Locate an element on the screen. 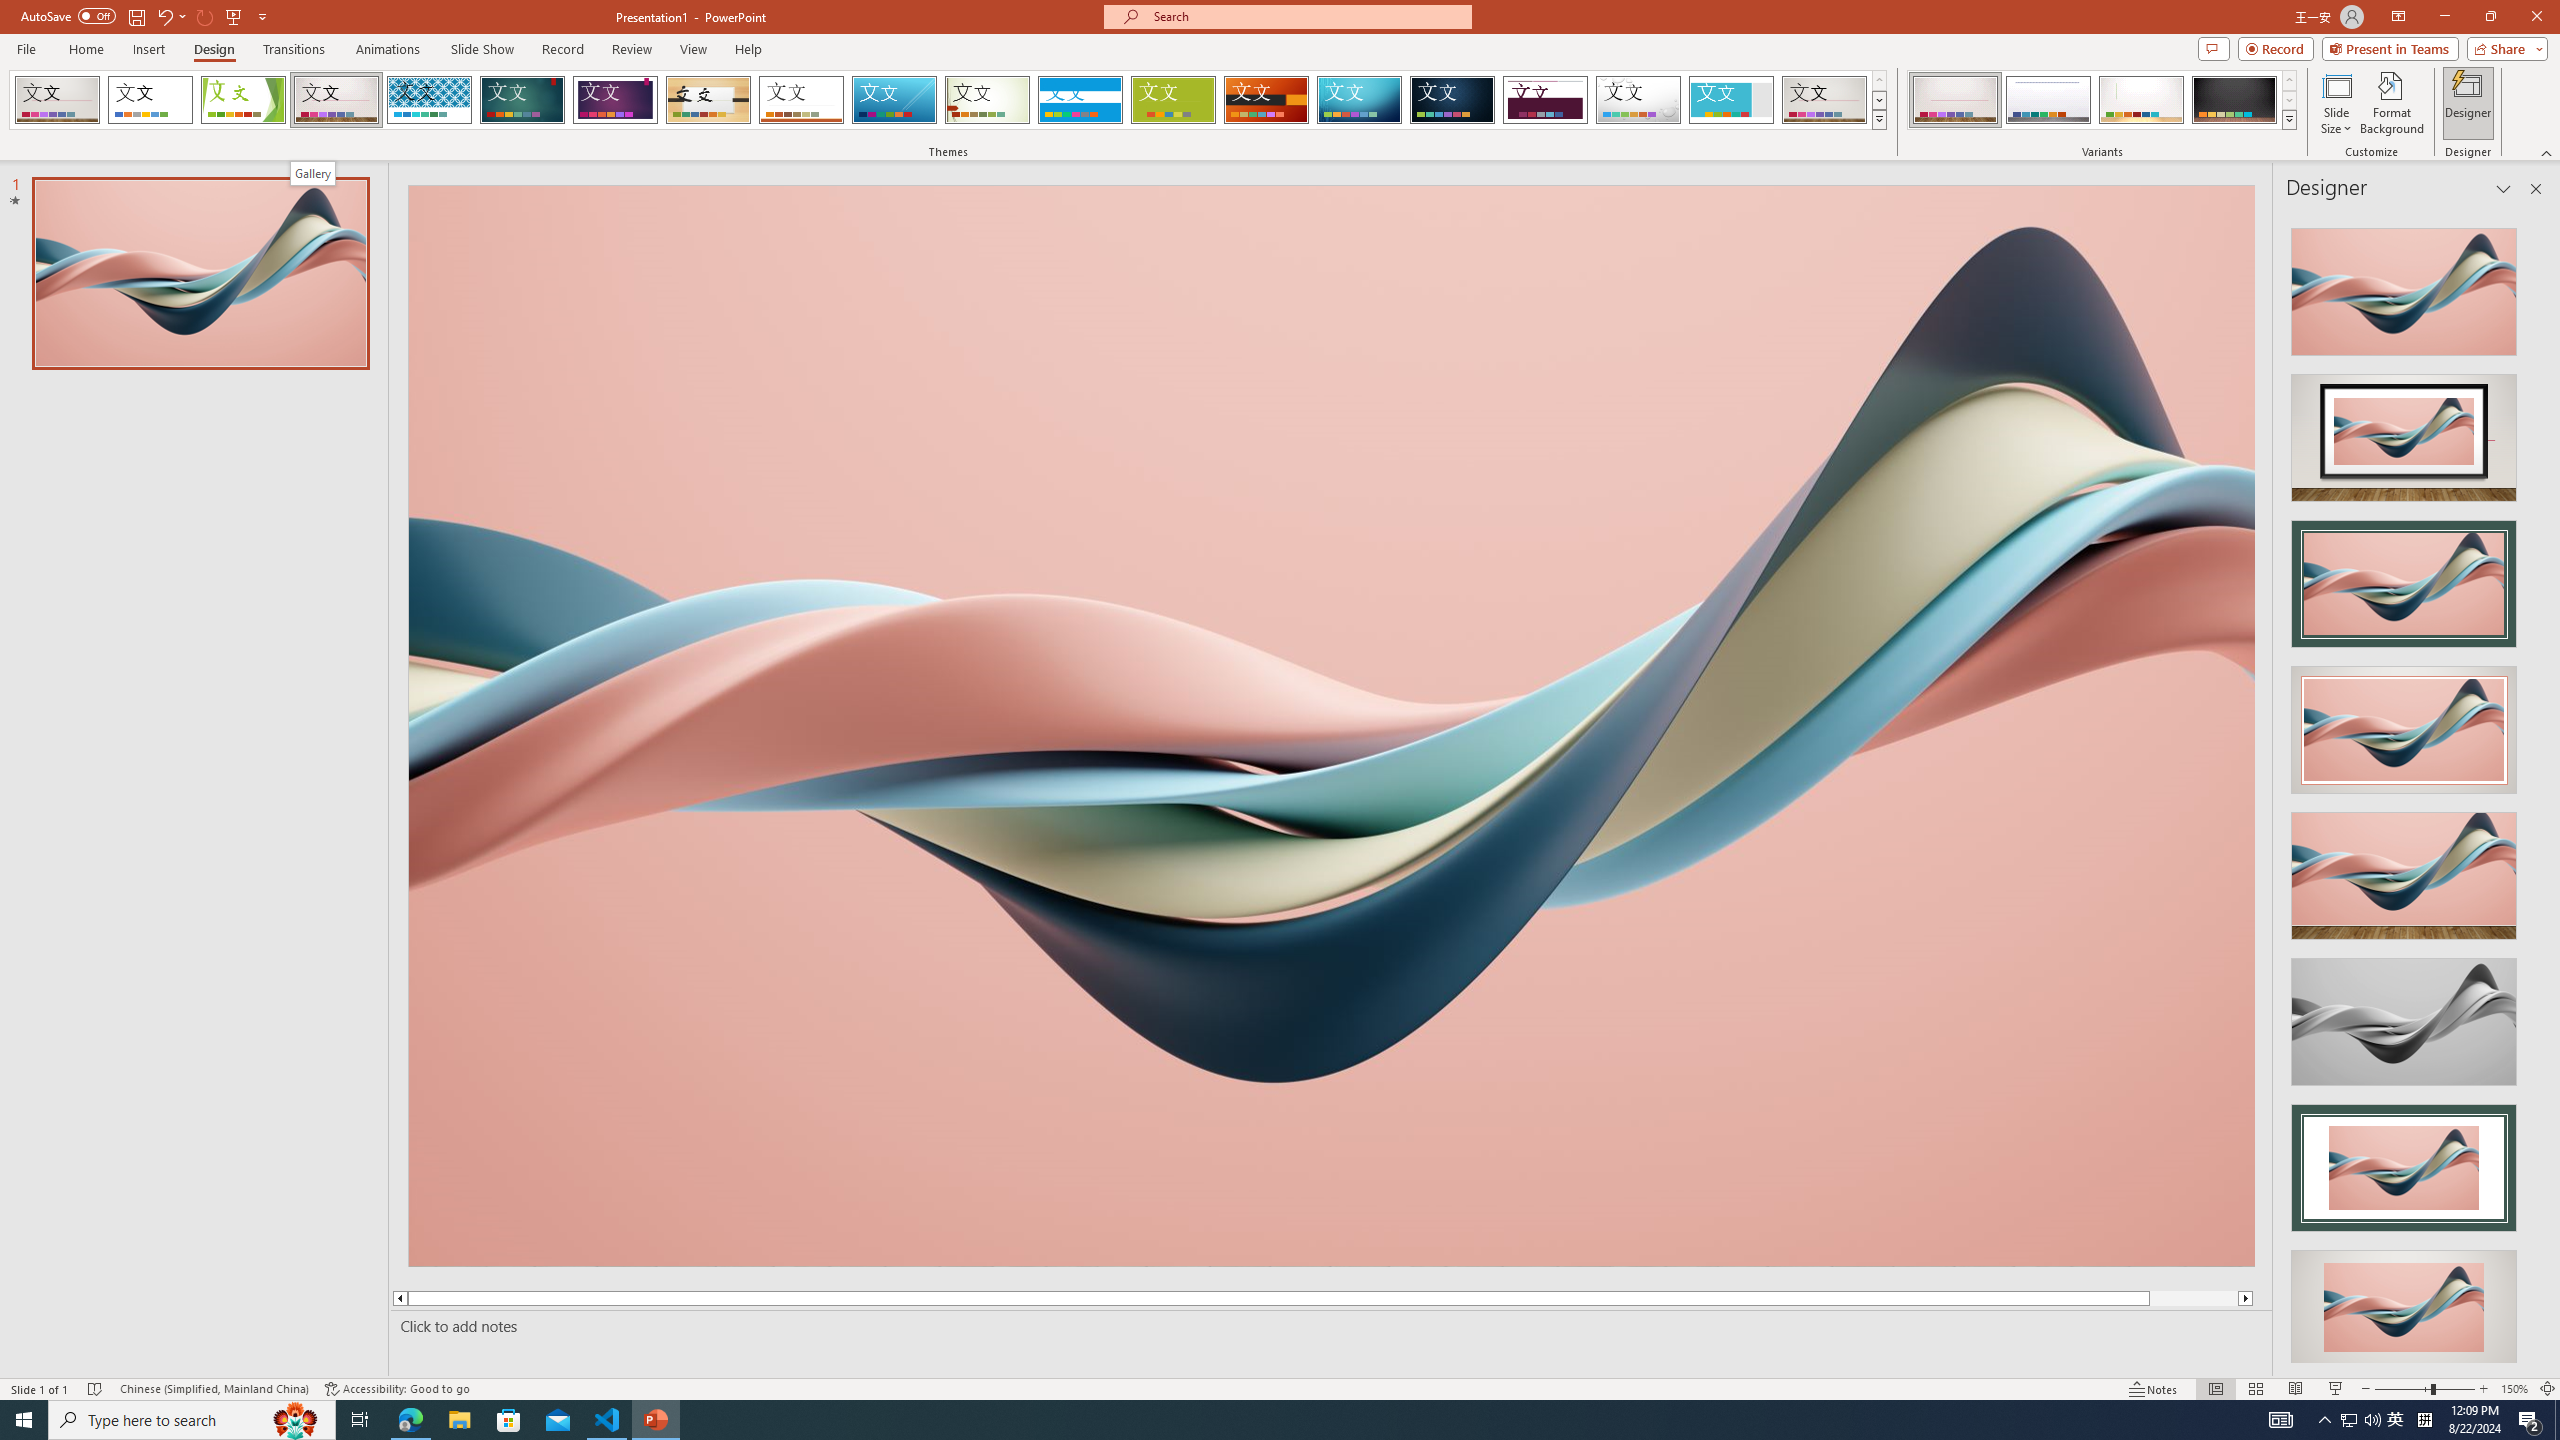  Variants is located at coordinates (2288, 119).